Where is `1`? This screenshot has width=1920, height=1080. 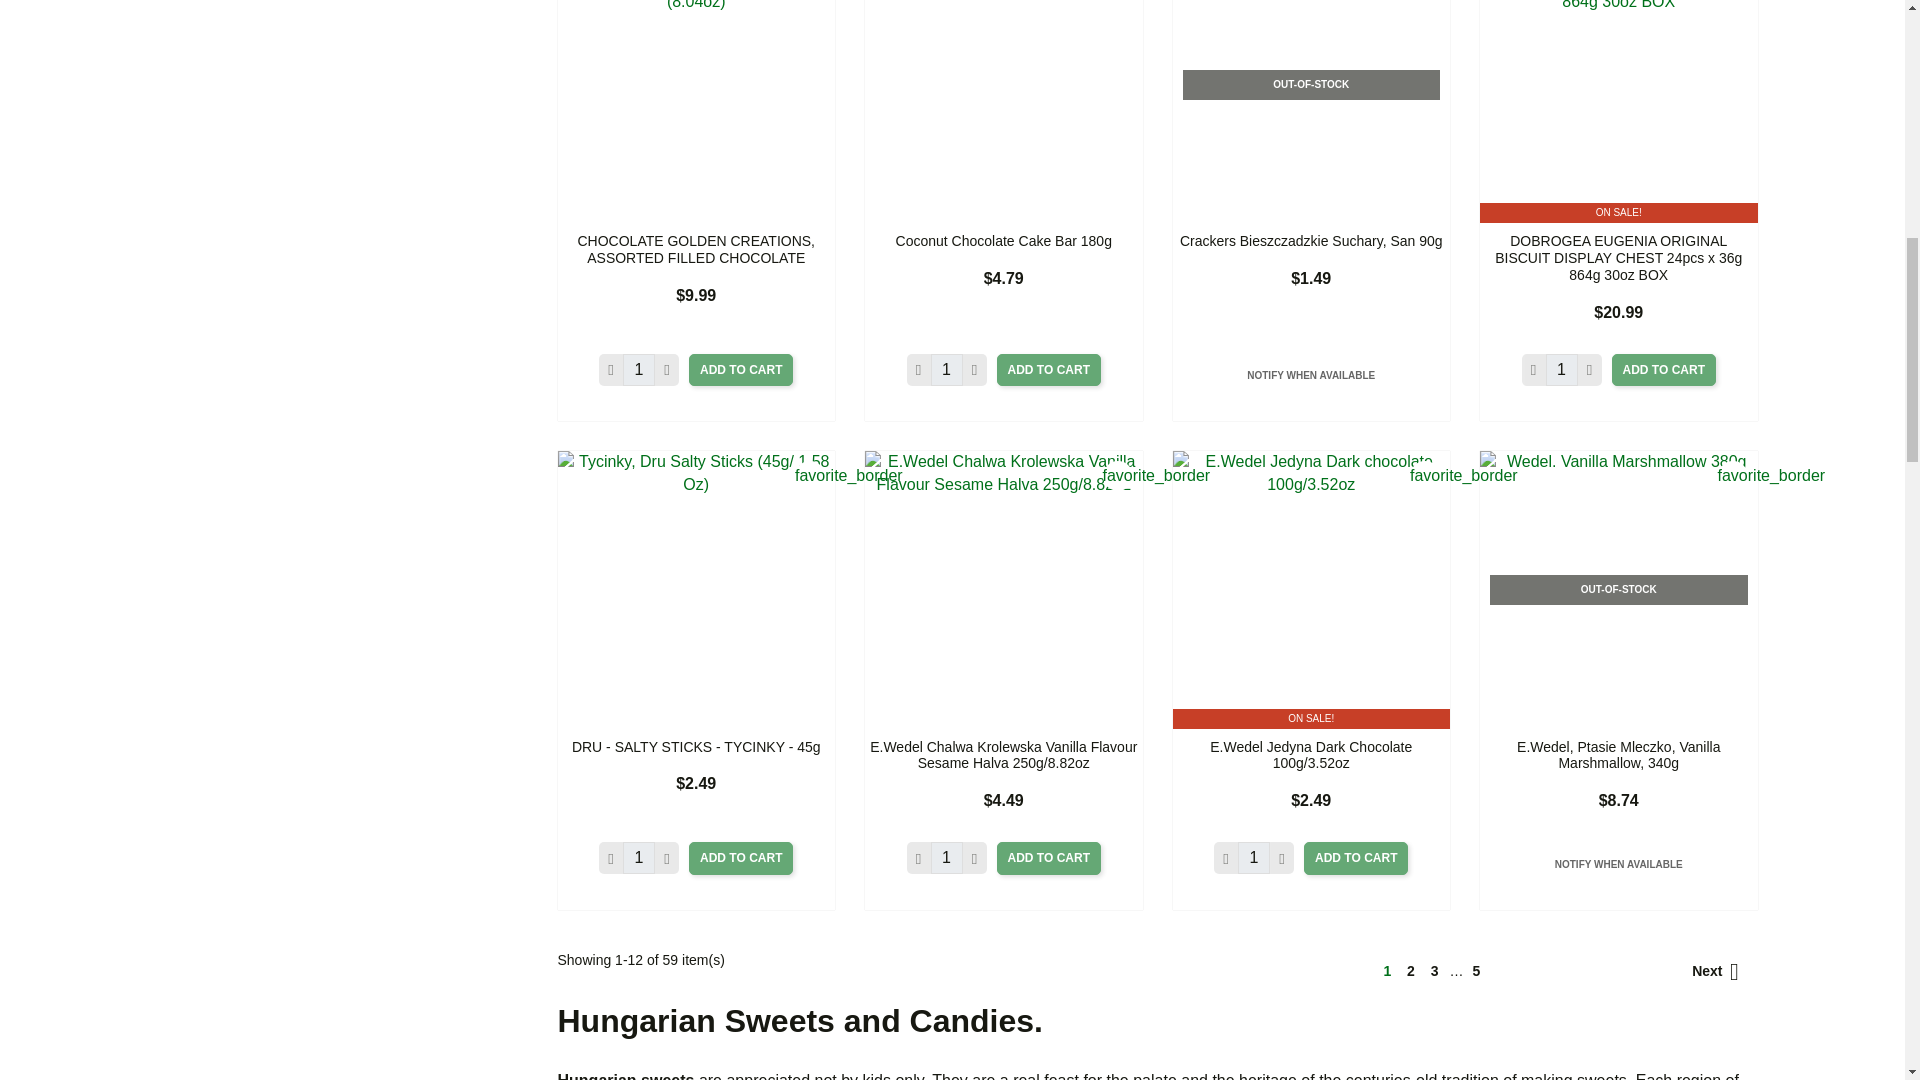 1 is located at coordinates (947, 858).